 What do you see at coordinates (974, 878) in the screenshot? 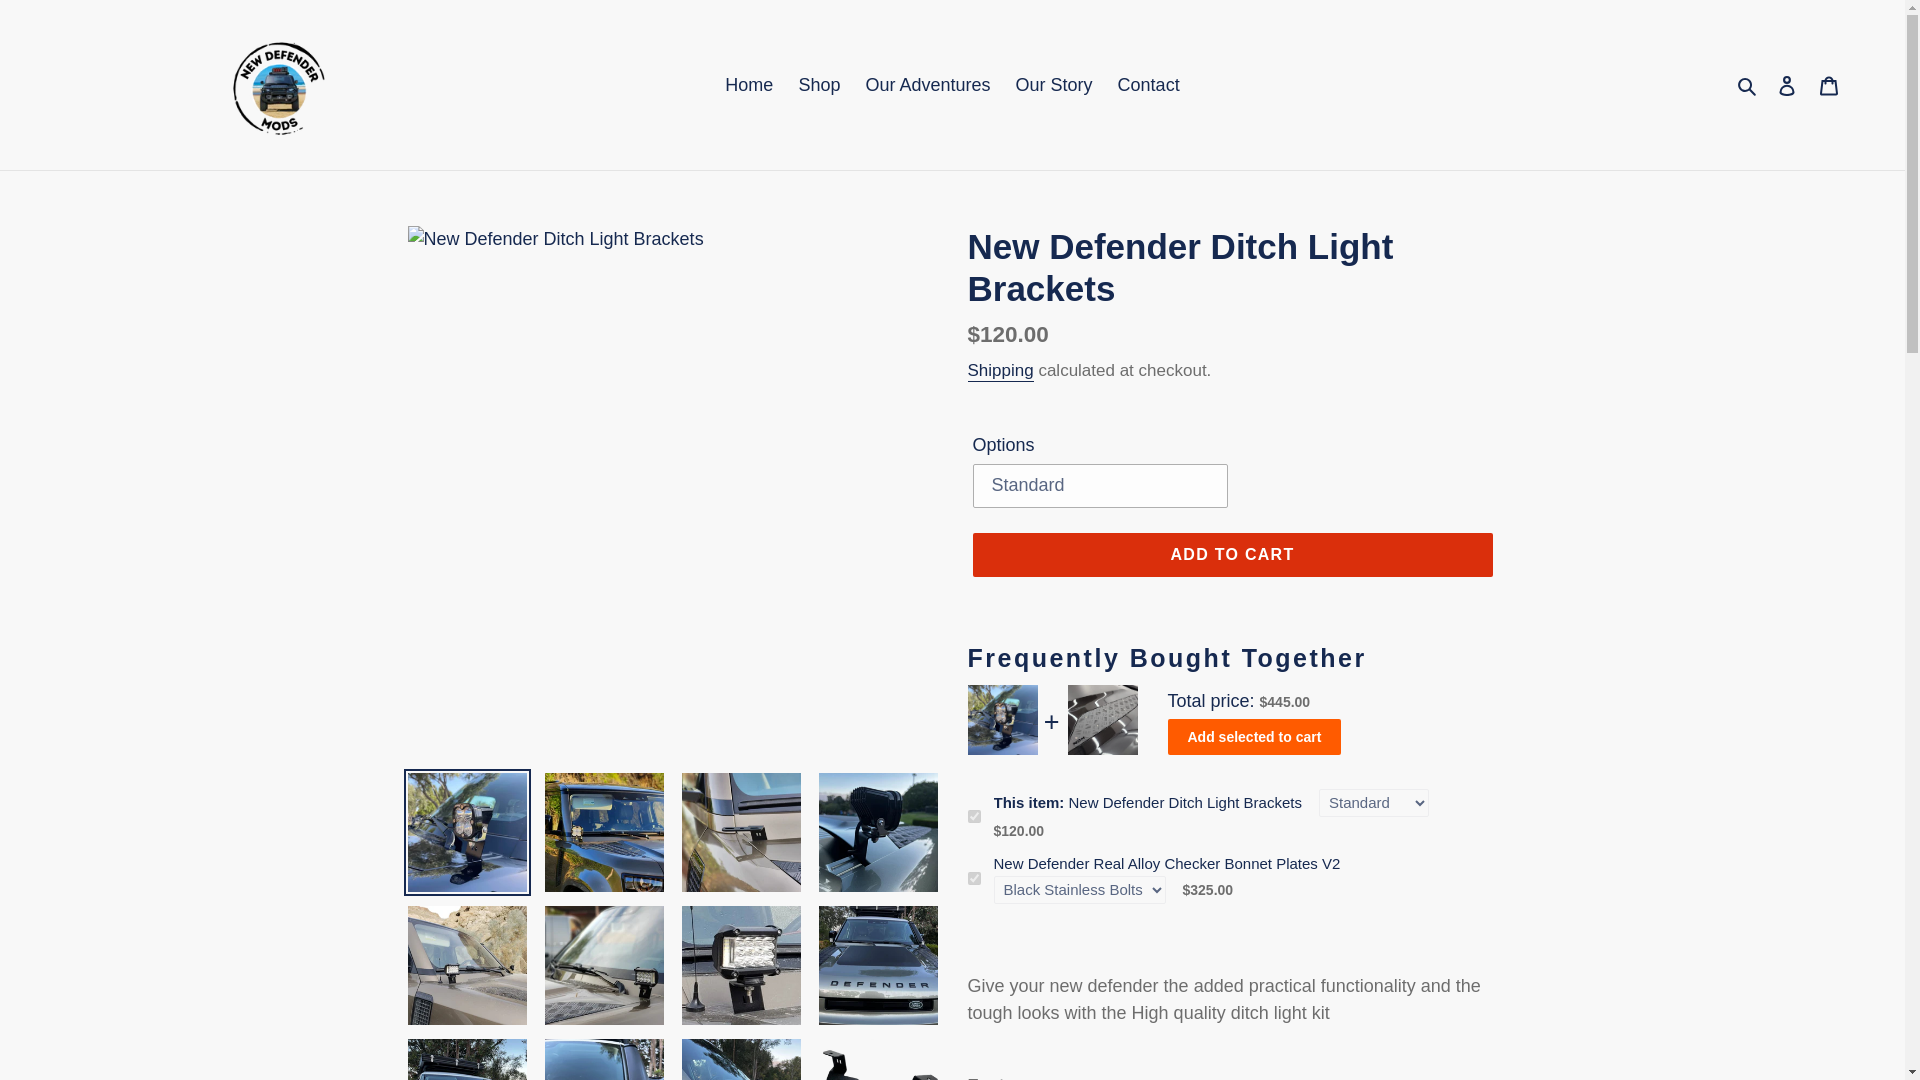
I see `7207389987005` at bounding box center [974, 878].